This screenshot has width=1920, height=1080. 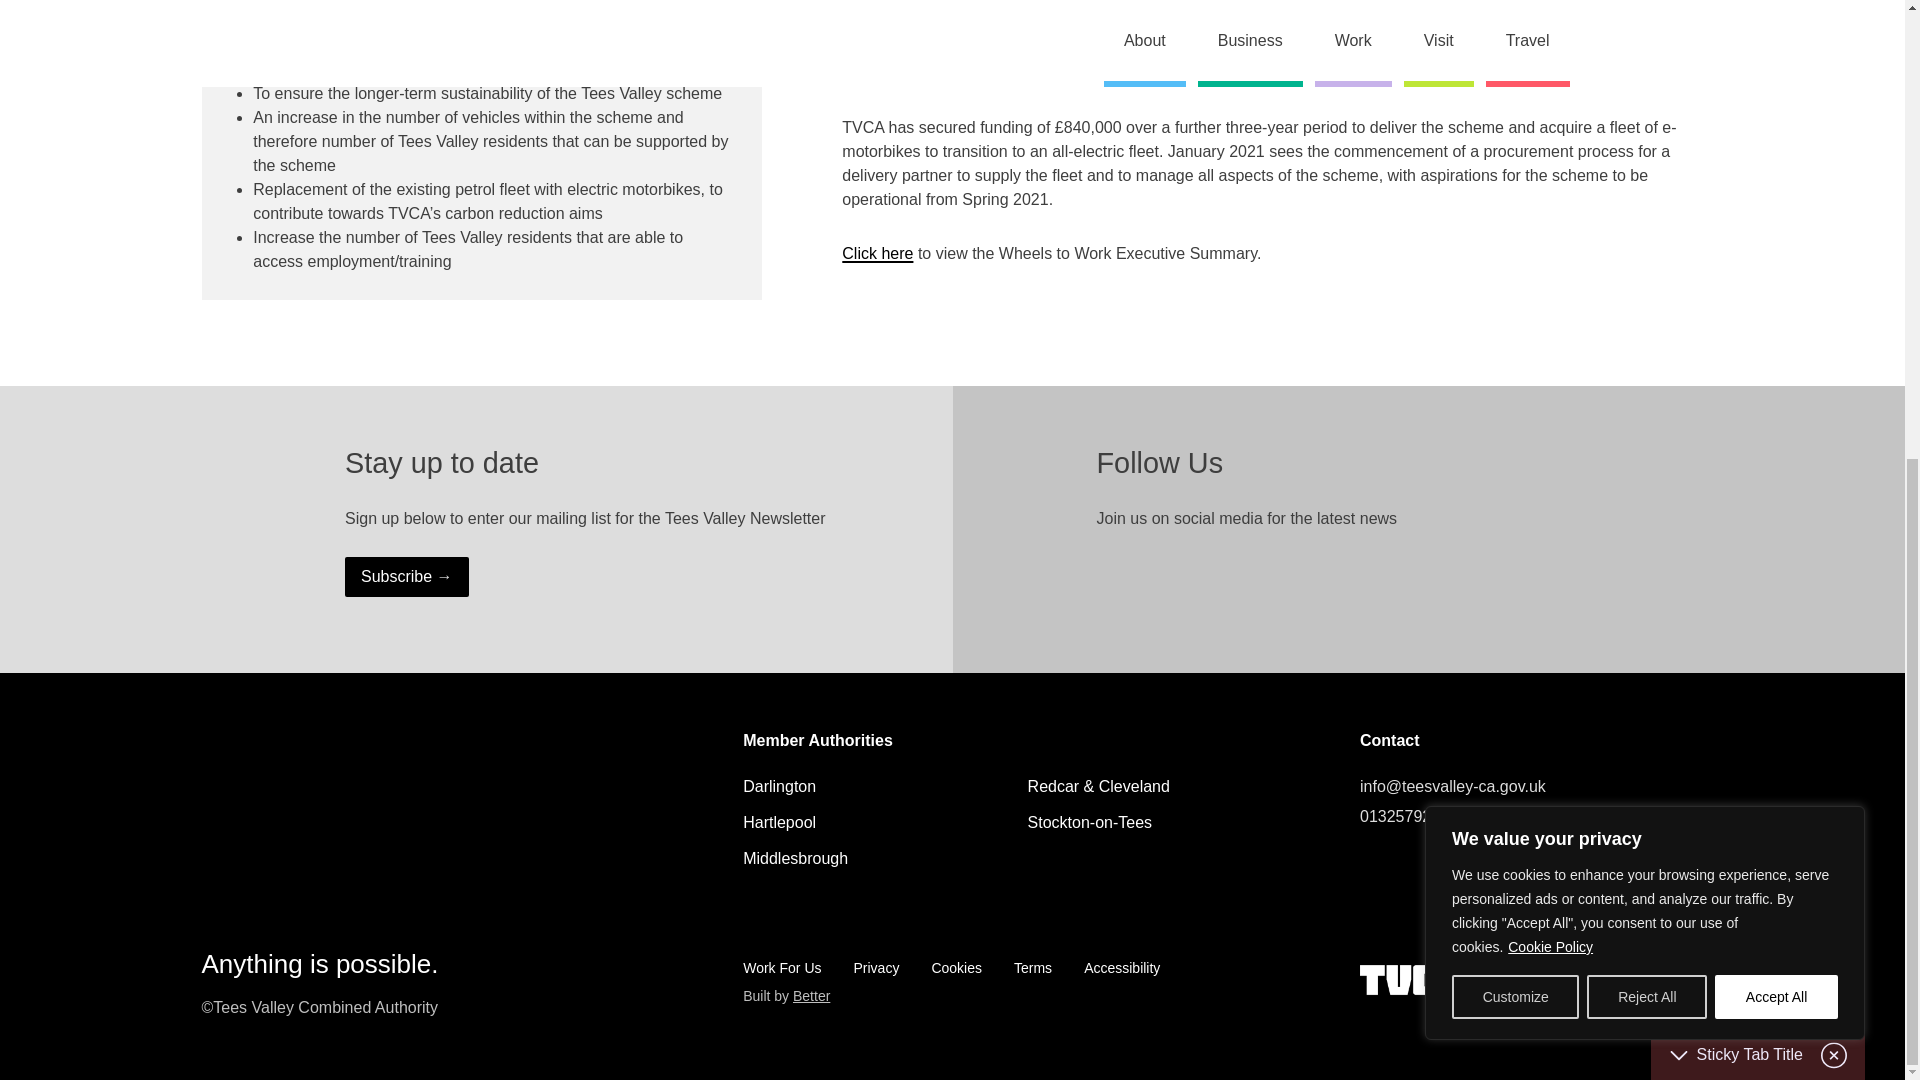 I want to click on Visit Harltepool Council, so click(x=780, y=822).